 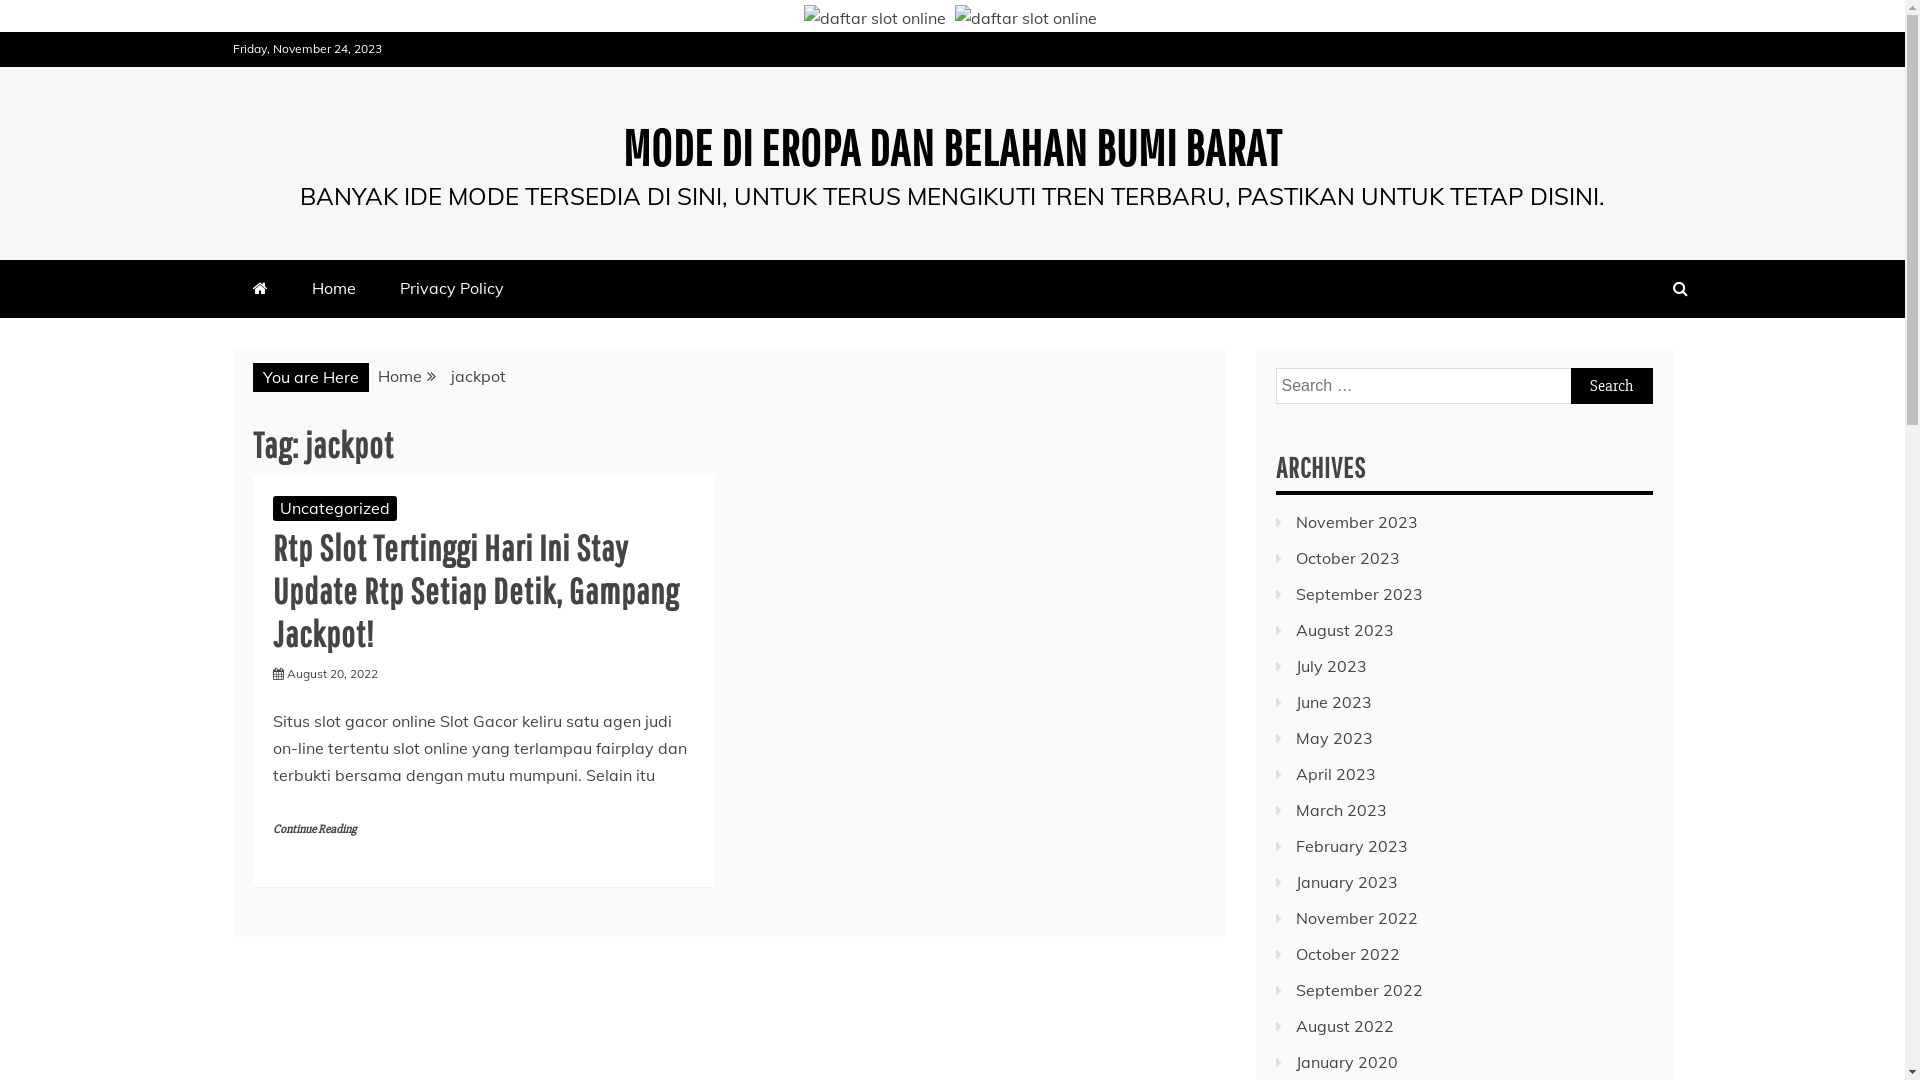 I want to click on November 2023, so click(x=1357, y=522).